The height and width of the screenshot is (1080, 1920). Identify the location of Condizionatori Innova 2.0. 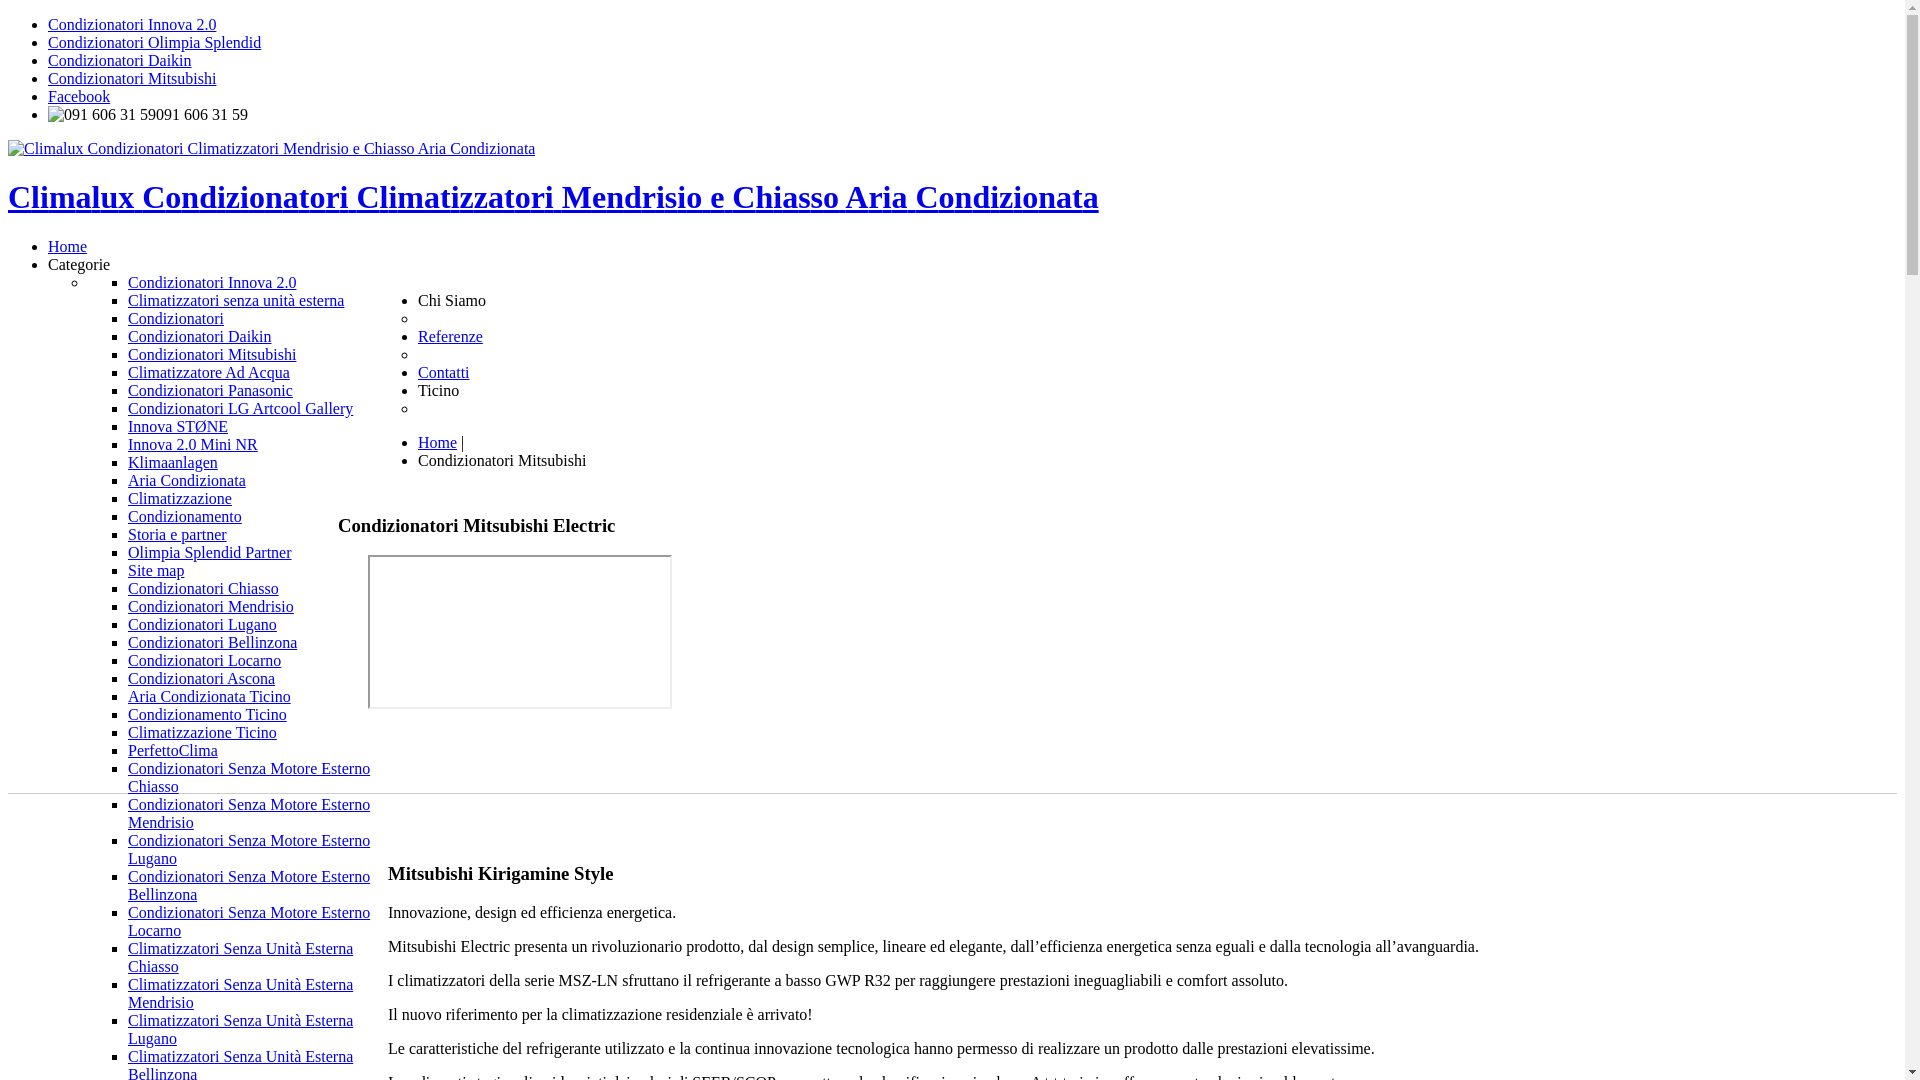
(132, 24).